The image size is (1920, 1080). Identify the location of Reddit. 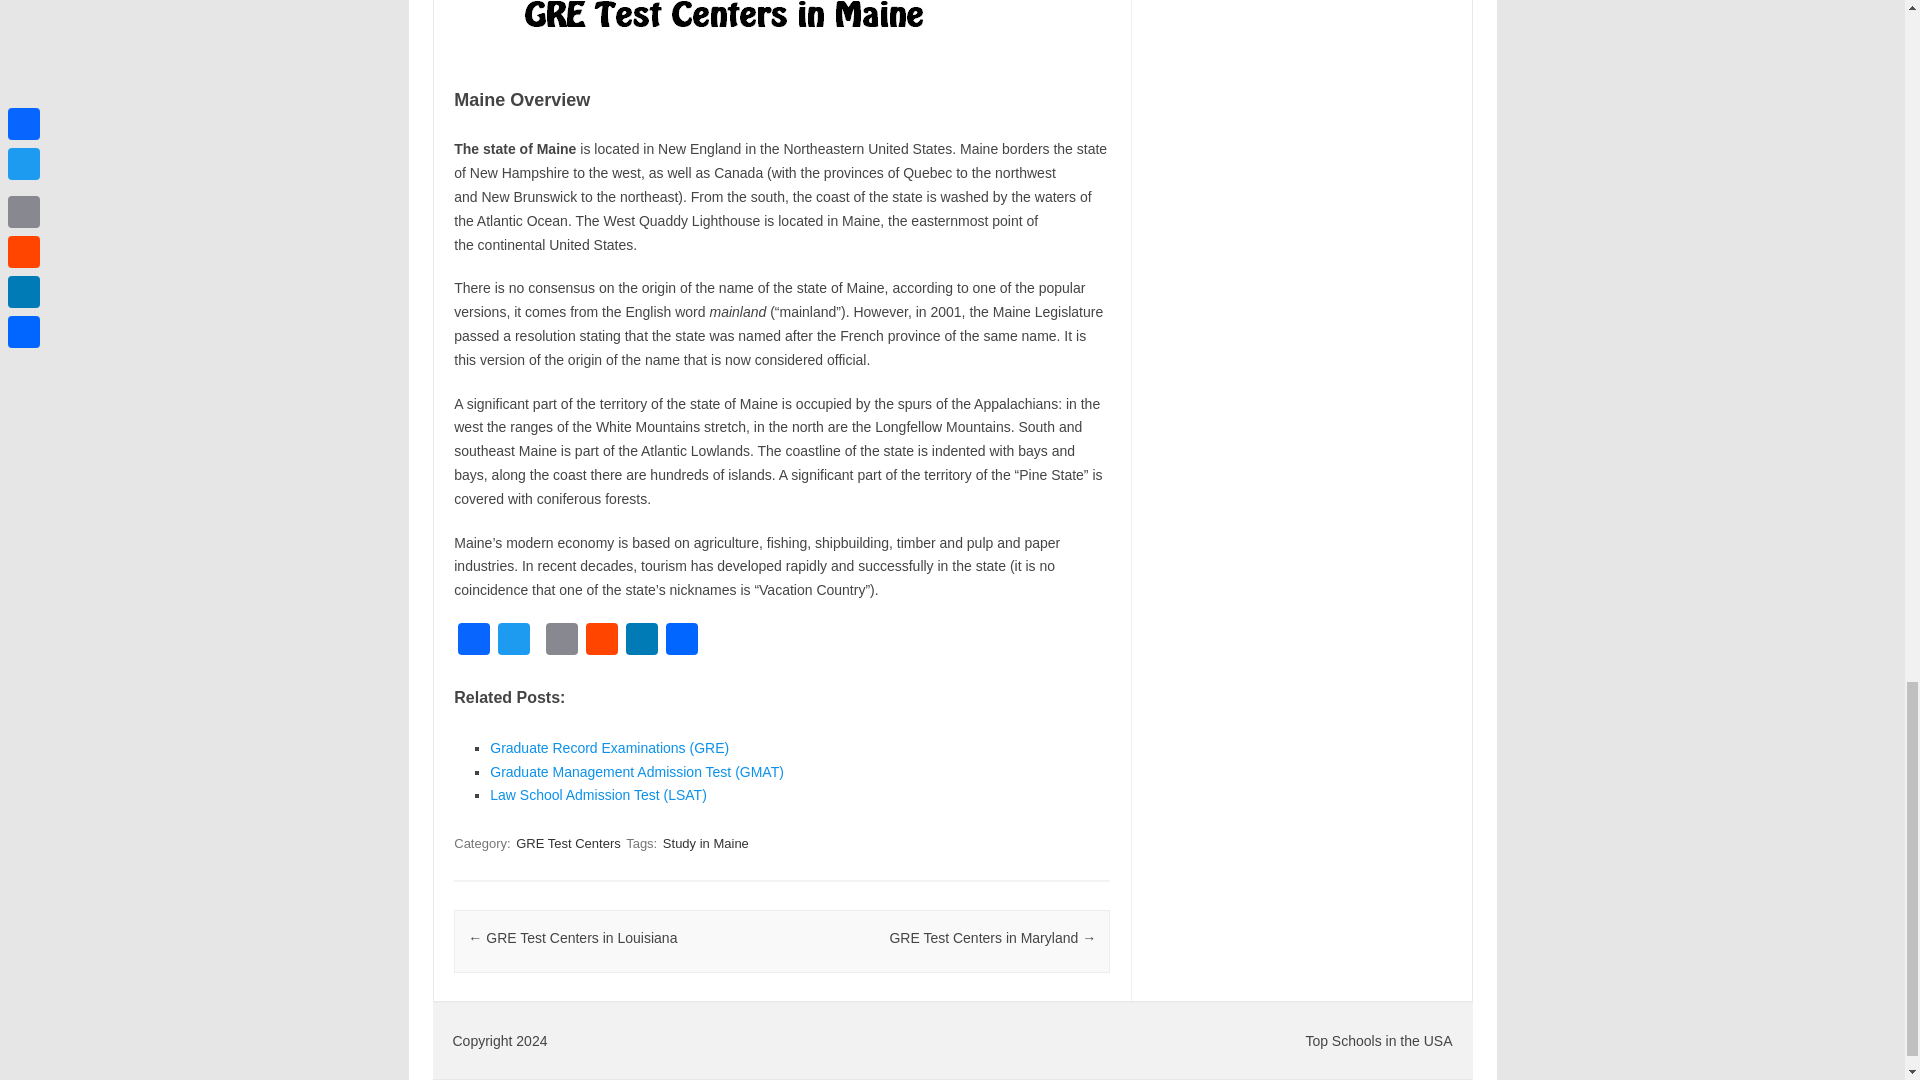
(602, 641).